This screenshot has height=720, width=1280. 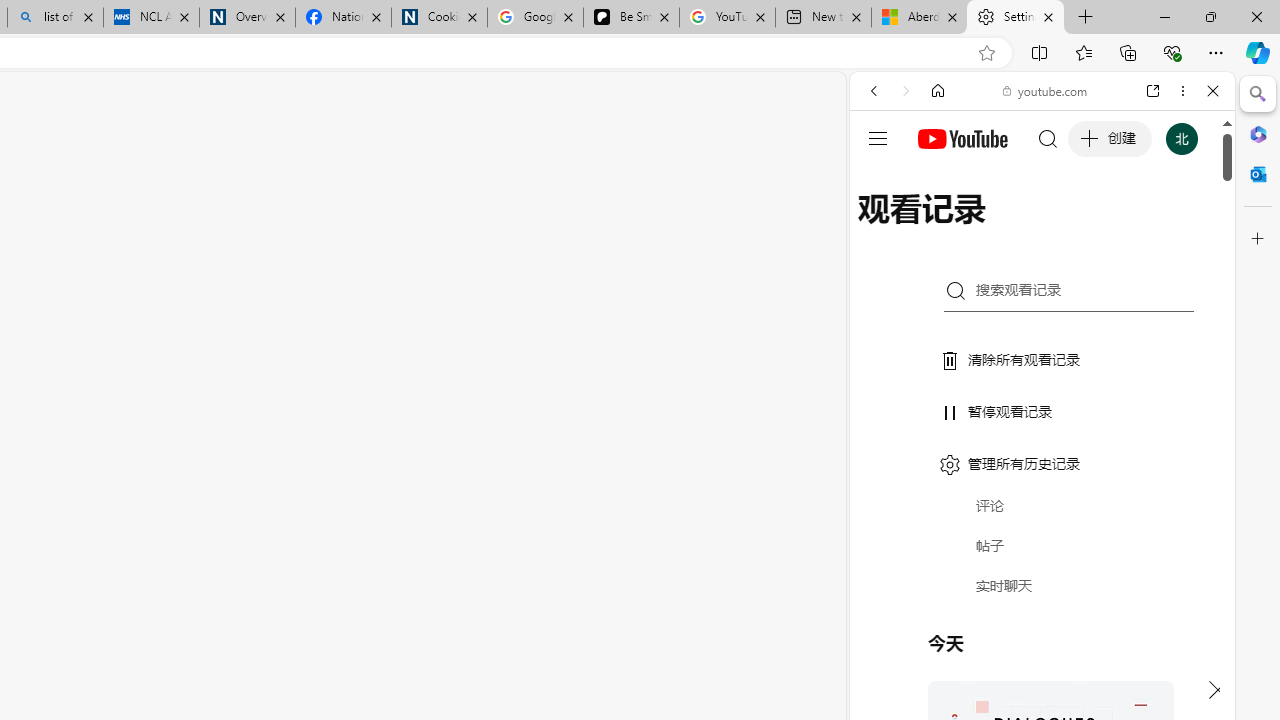 What do you see at coordinates (1258, 174) in the screenshot?
I see `Close Outlook pane` at bounding box center [1258, 174].